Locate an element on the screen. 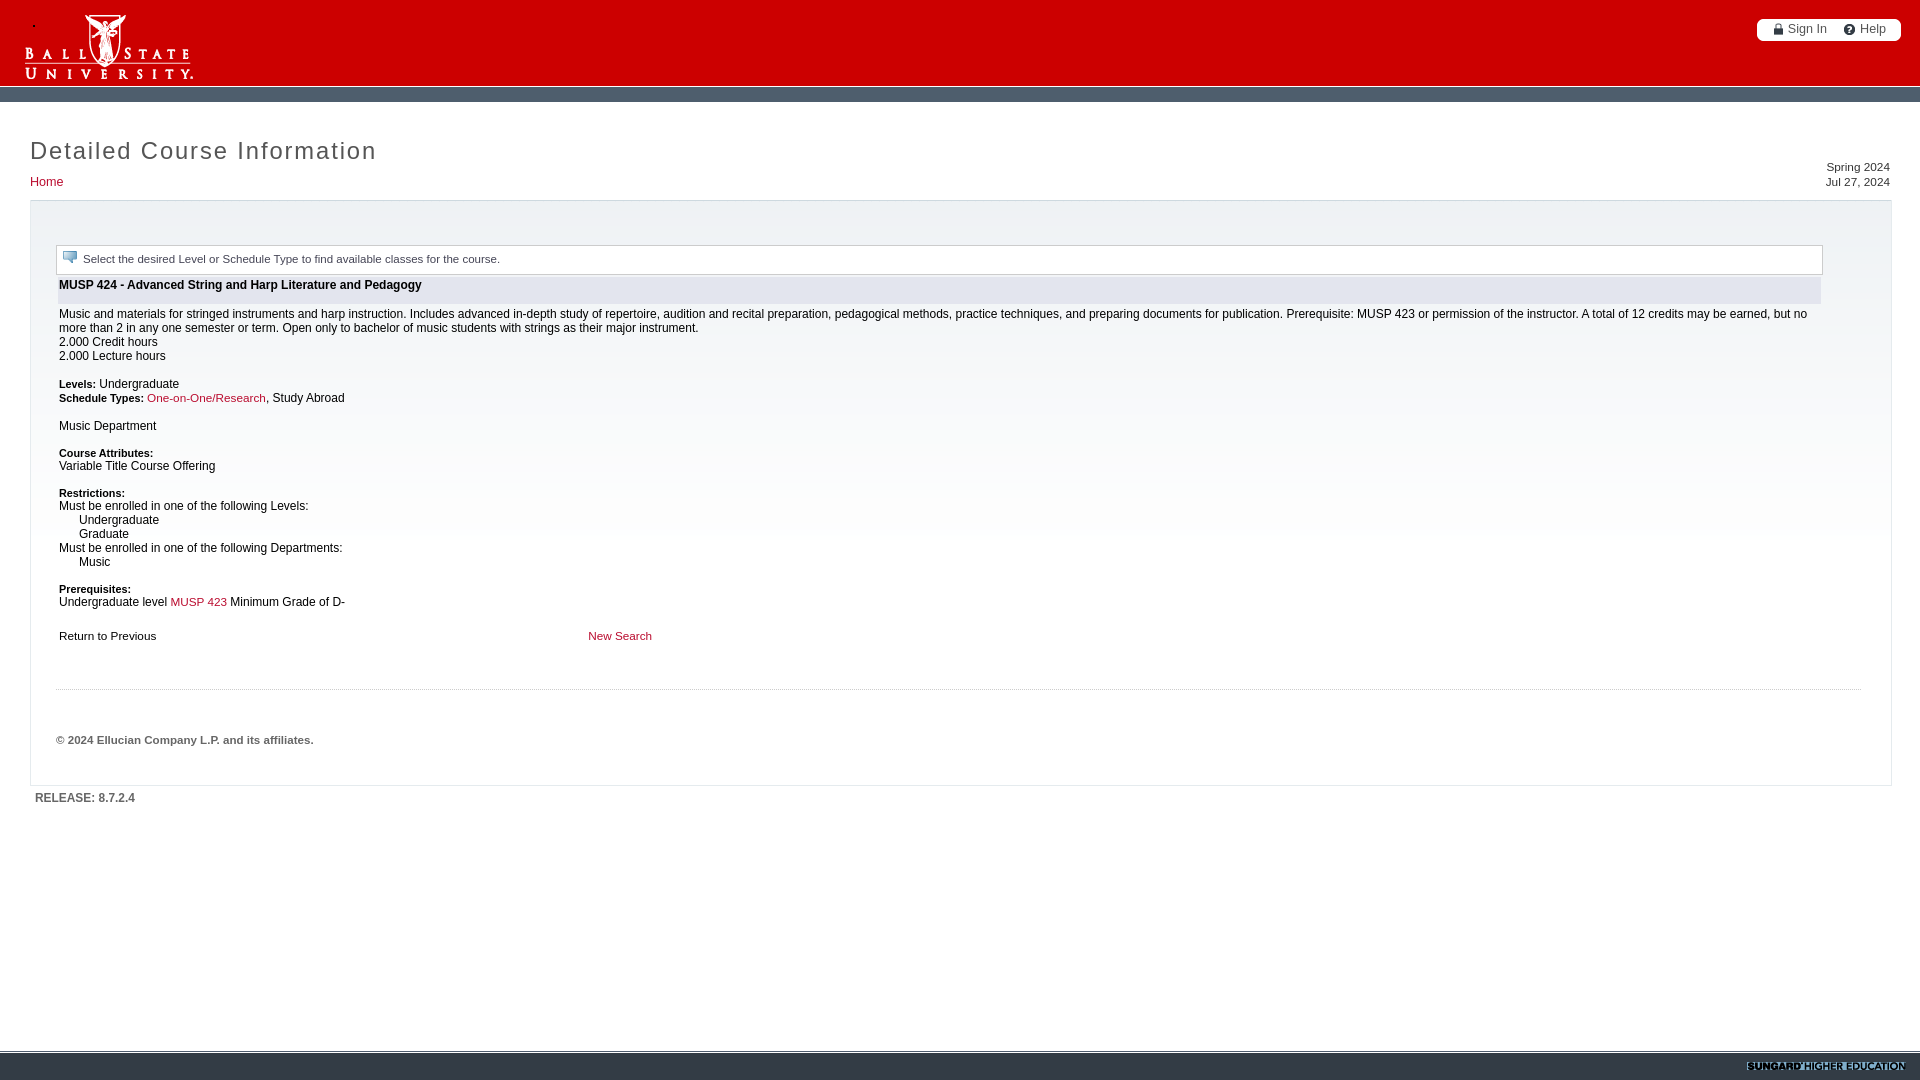 The height and width of the screenshot is (1080, 1920). Home is located at coordinates (46, 182).